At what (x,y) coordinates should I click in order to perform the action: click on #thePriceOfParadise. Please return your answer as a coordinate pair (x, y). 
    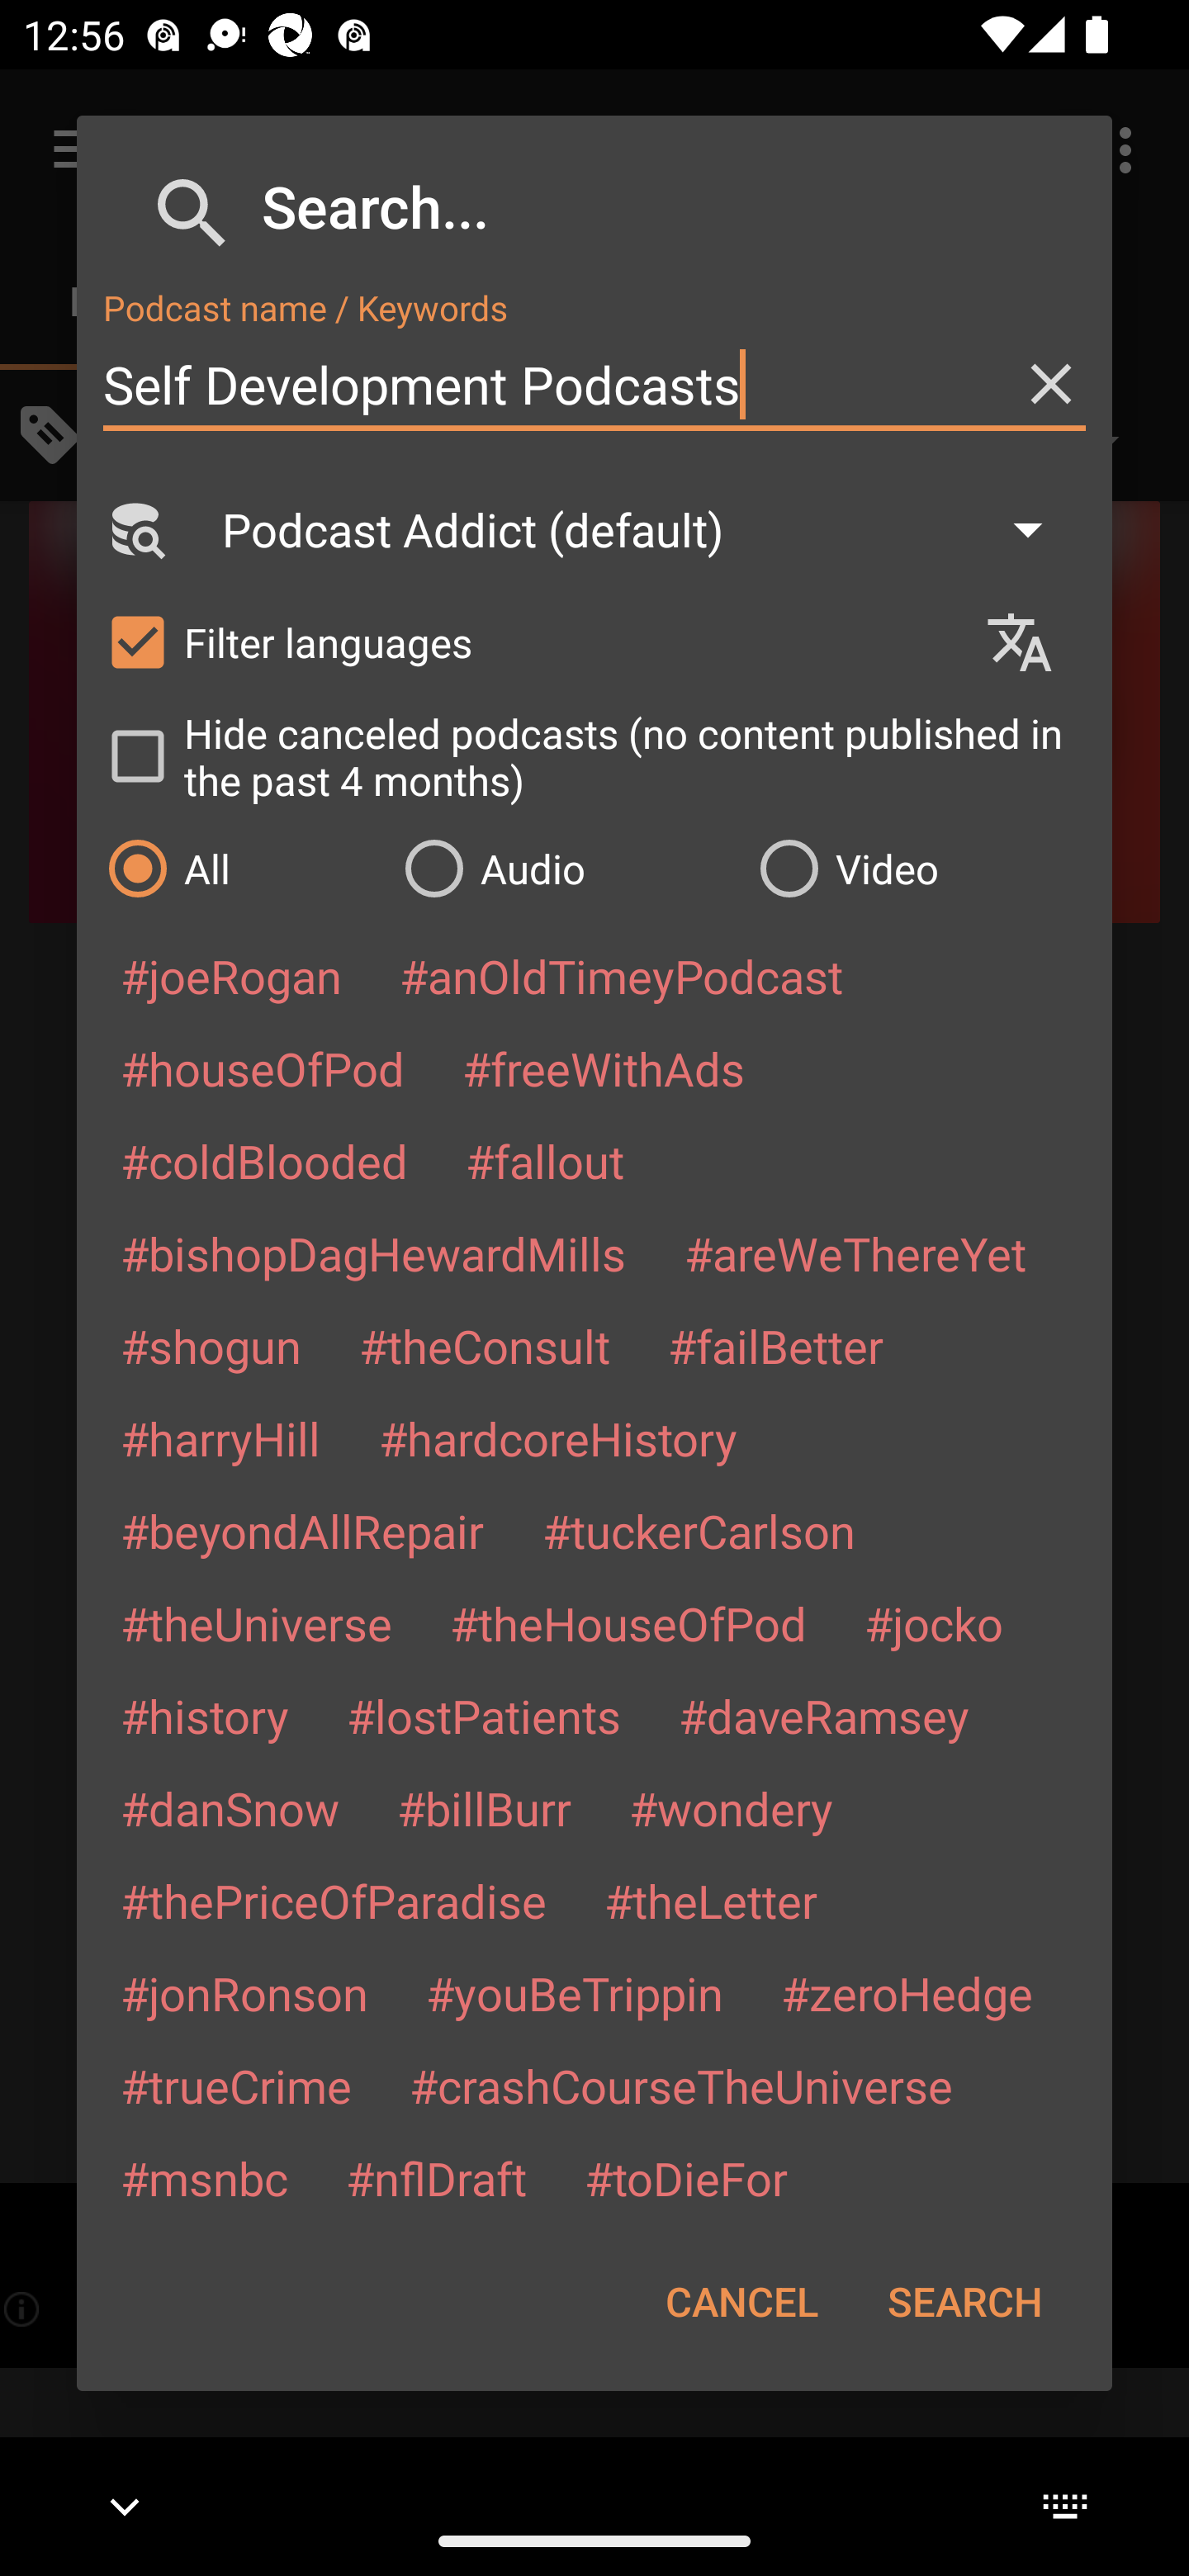
    Looking at the image, I should click on (334, 1901).